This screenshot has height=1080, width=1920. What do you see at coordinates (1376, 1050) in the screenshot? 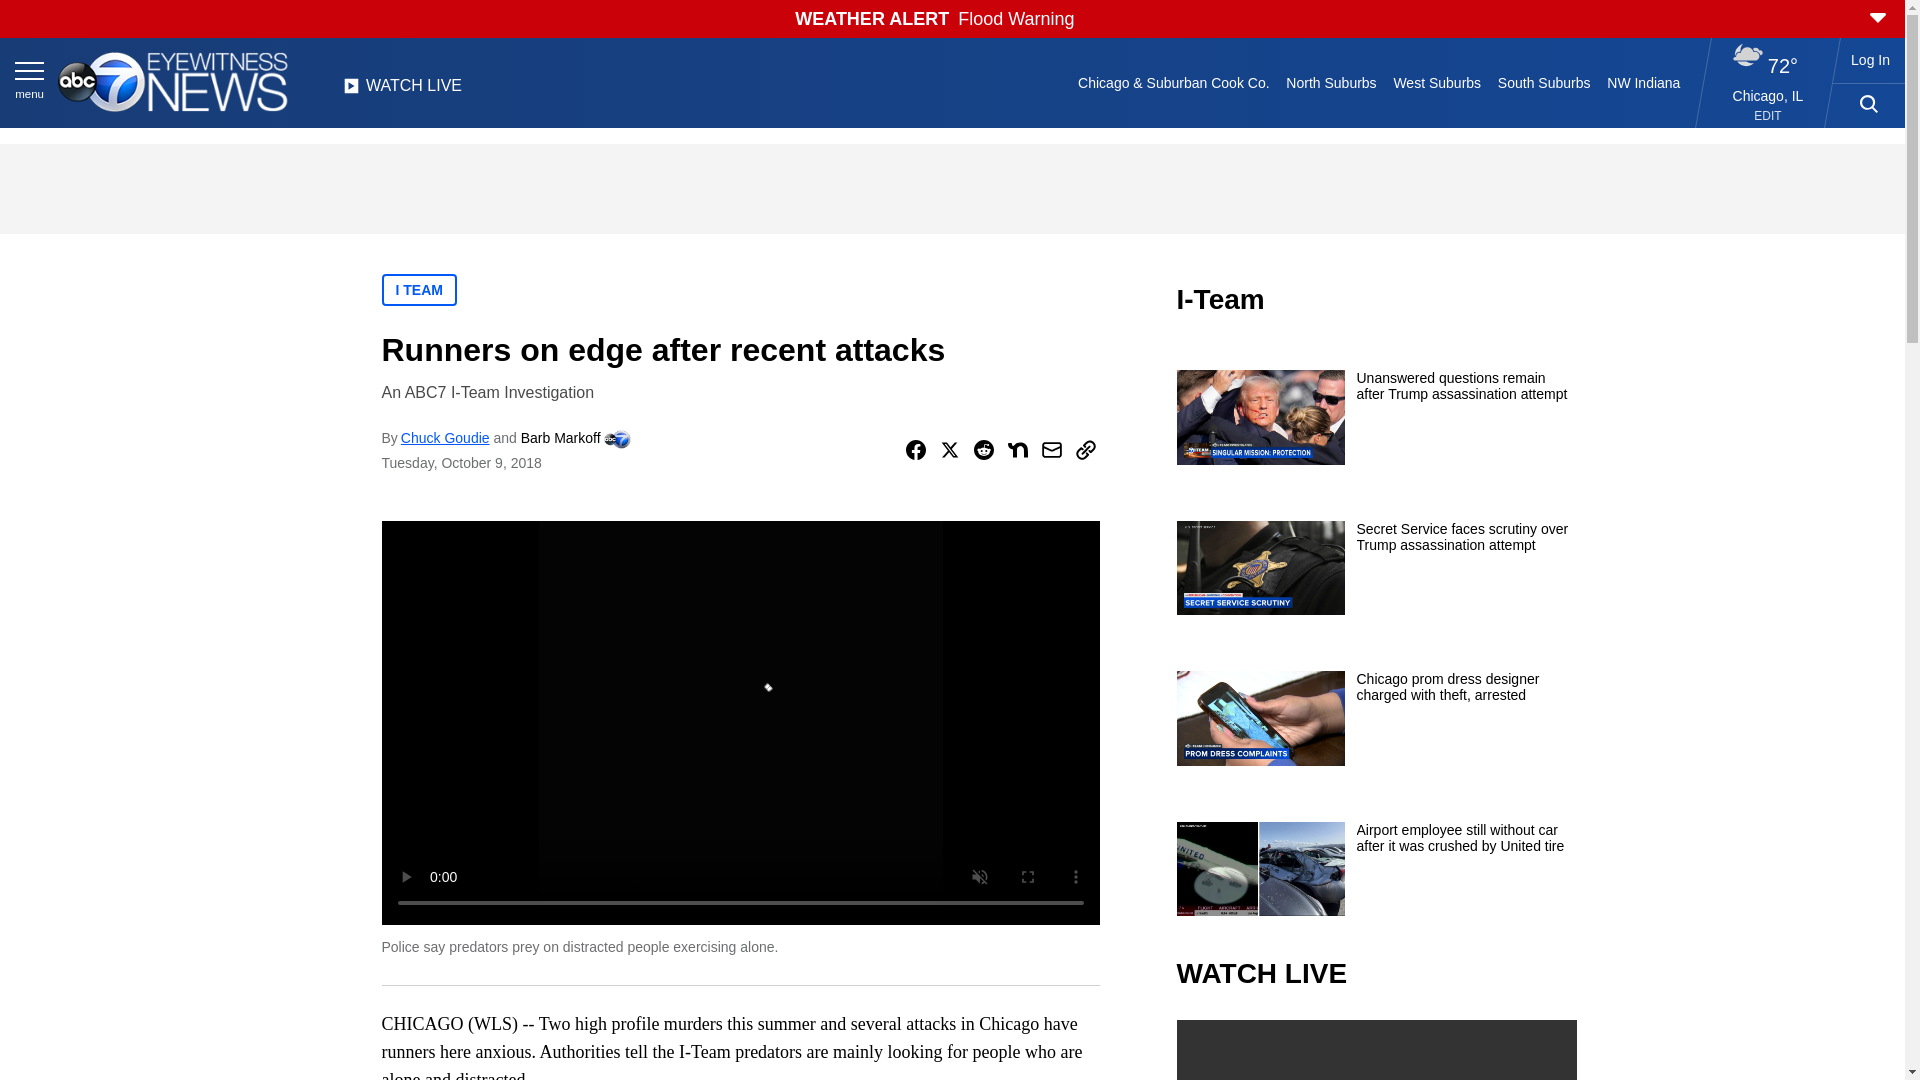
I see `video.title` at bounding box center [1376, 1050].